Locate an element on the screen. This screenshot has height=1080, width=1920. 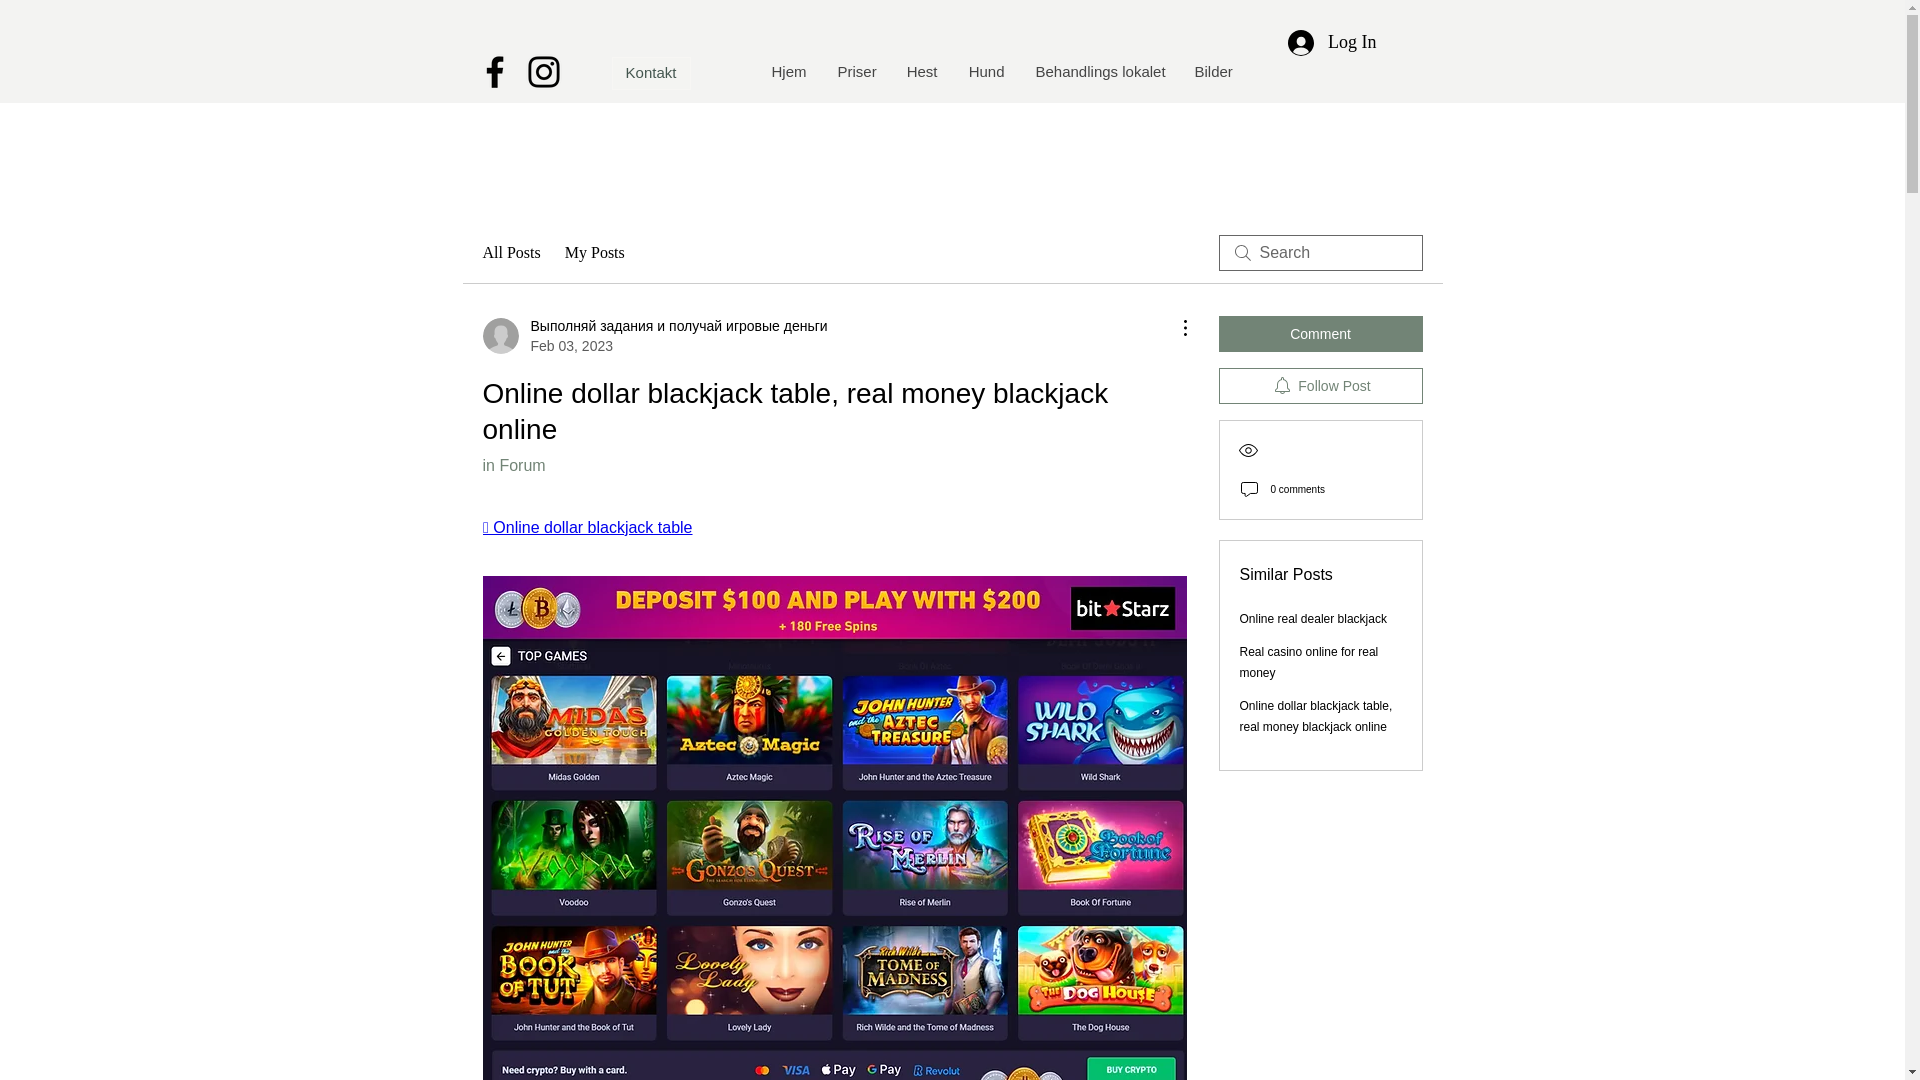
Hest is located at coordinates (921, 72).